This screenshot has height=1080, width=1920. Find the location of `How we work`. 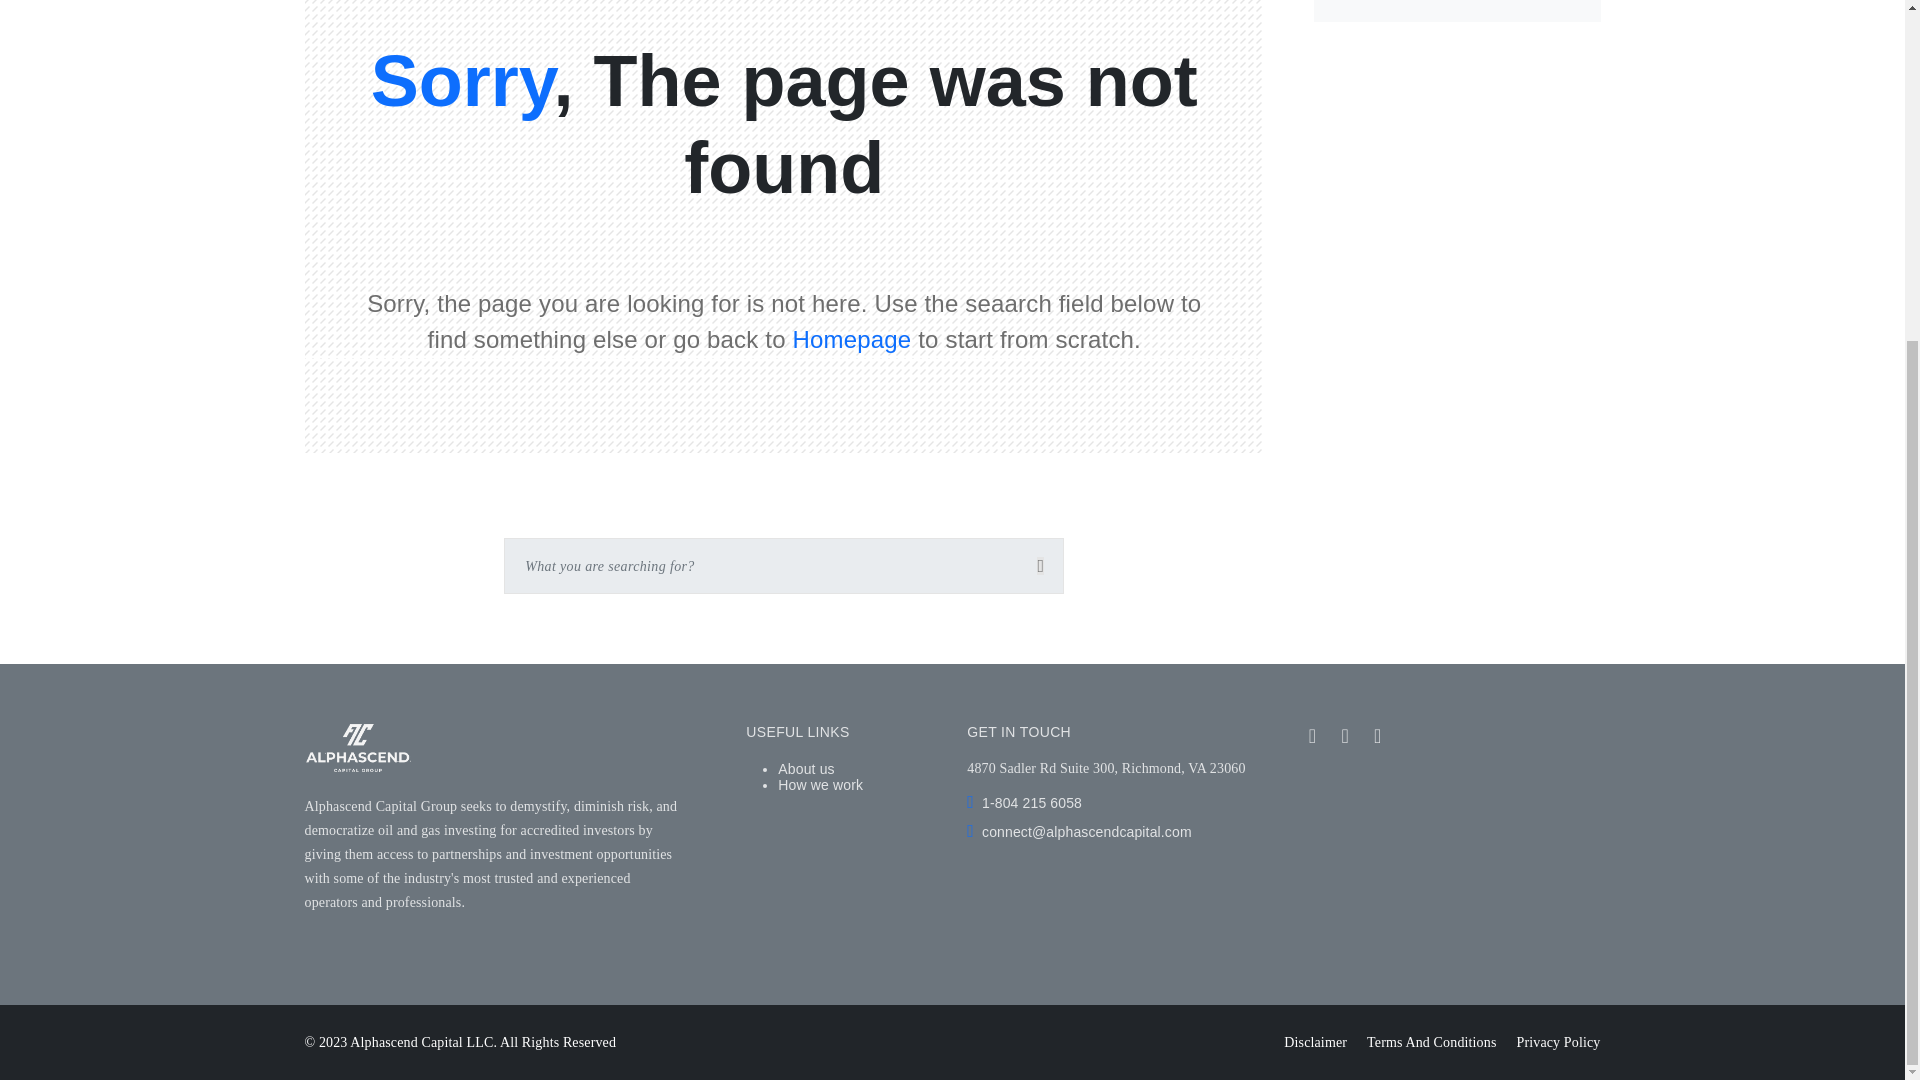

How we work is located at coordinates (820, 784).